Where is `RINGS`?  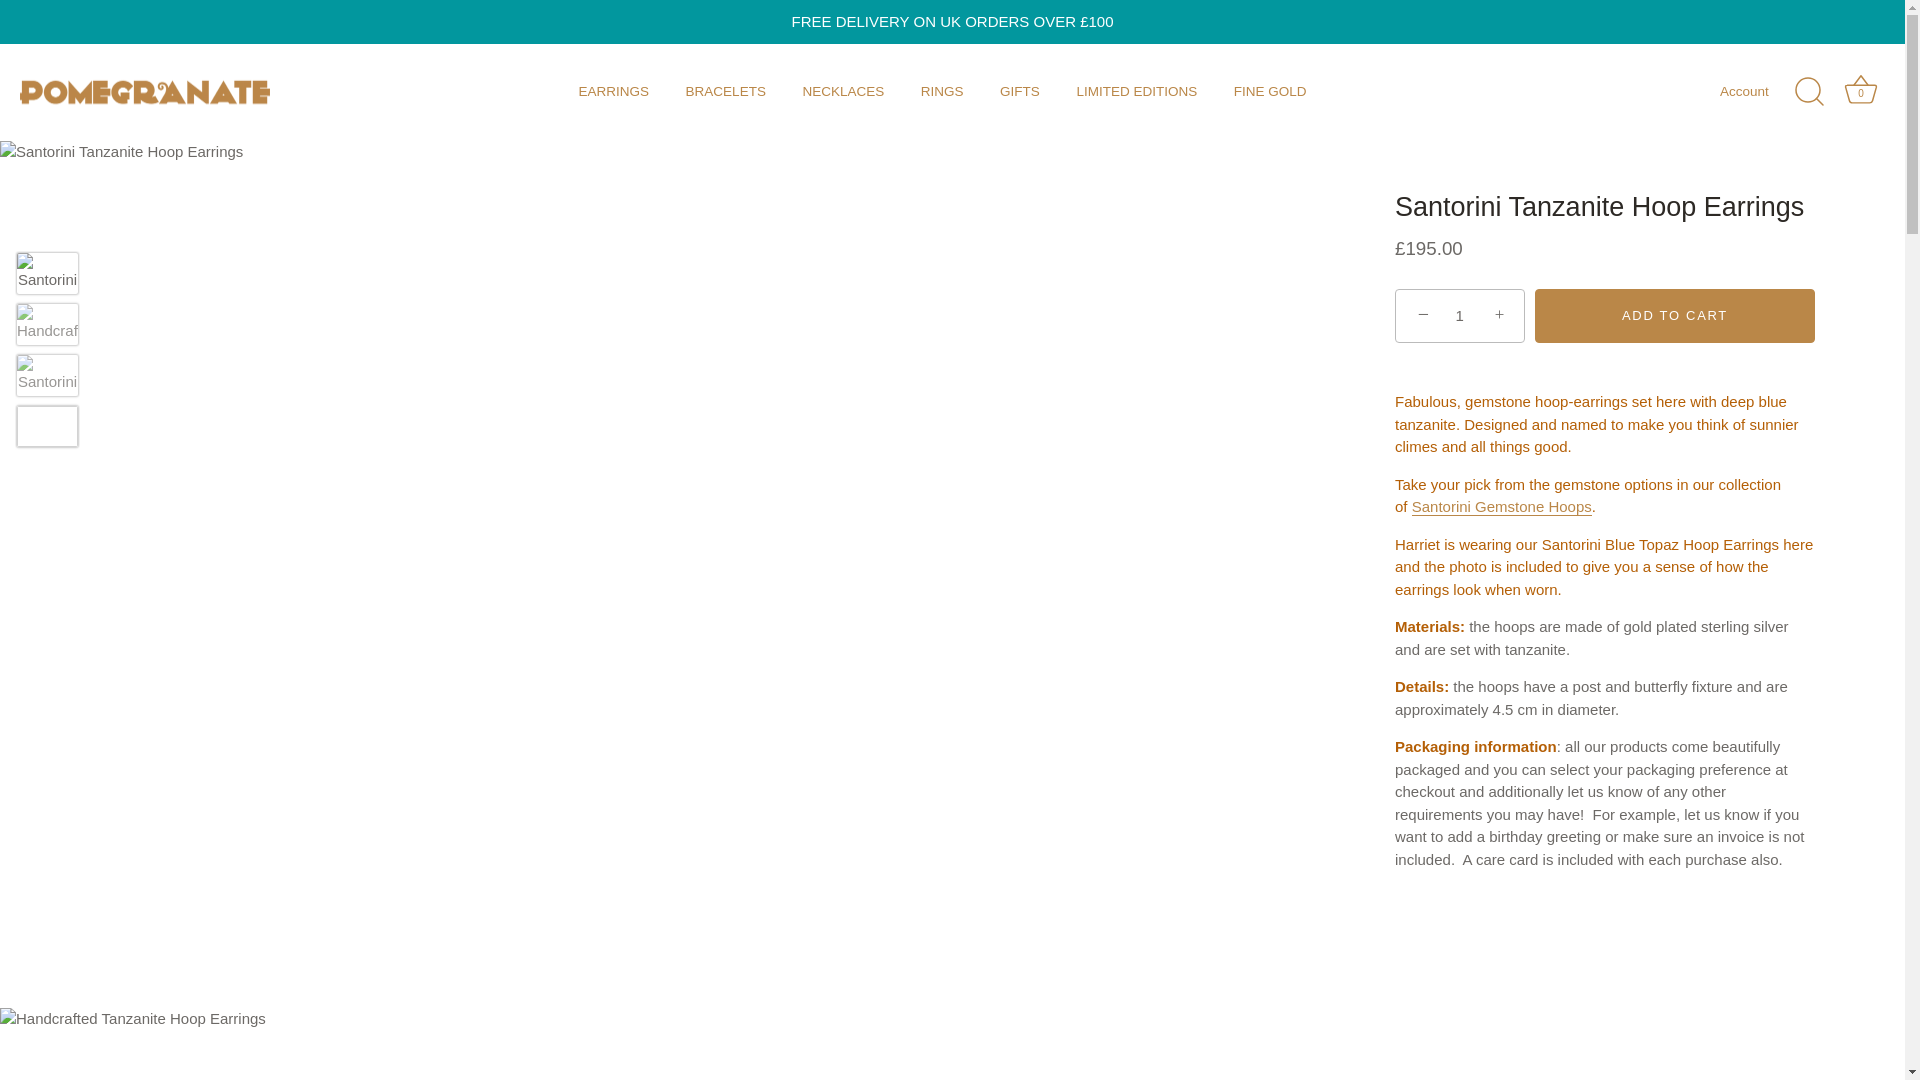 RINGS is located at coordinates (942, 92).